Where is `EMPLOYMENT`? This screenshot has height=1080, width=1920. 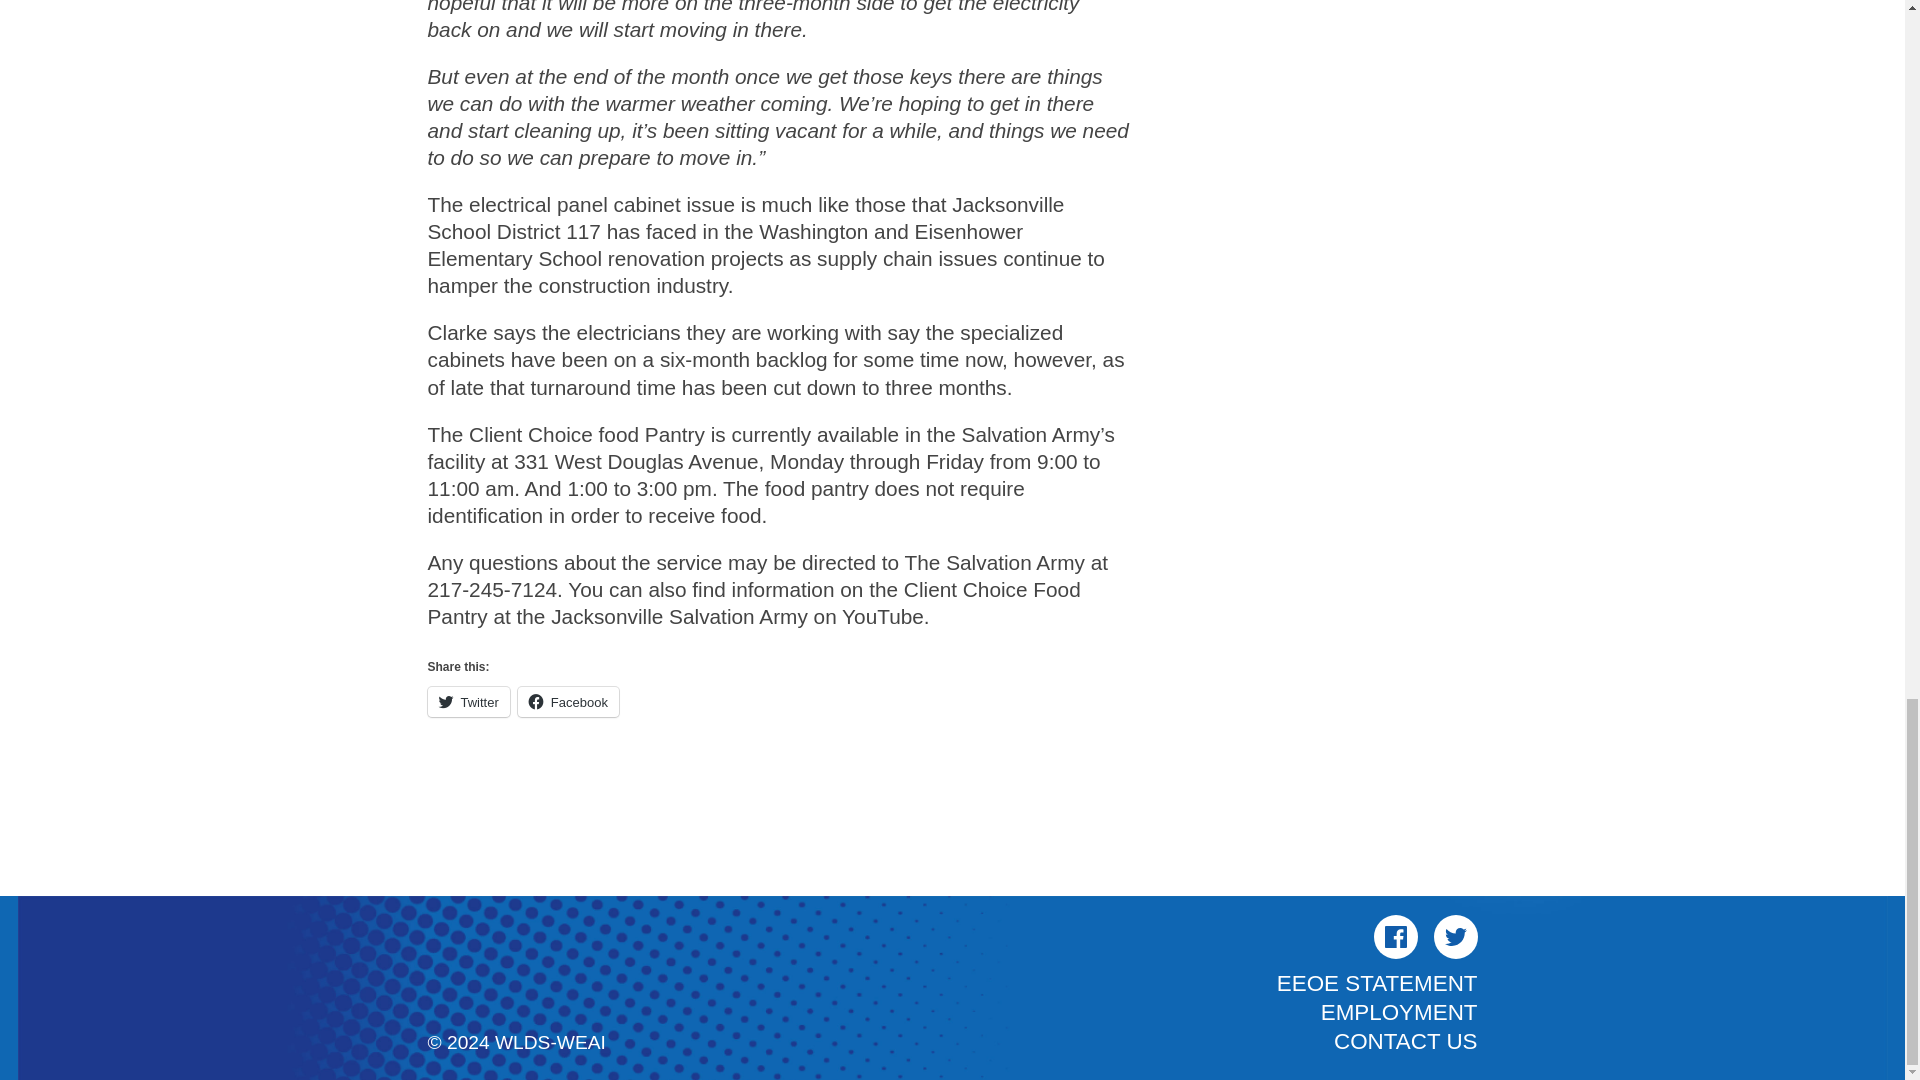
EMPLOYMENT is located at coordinates (1399, 1012).